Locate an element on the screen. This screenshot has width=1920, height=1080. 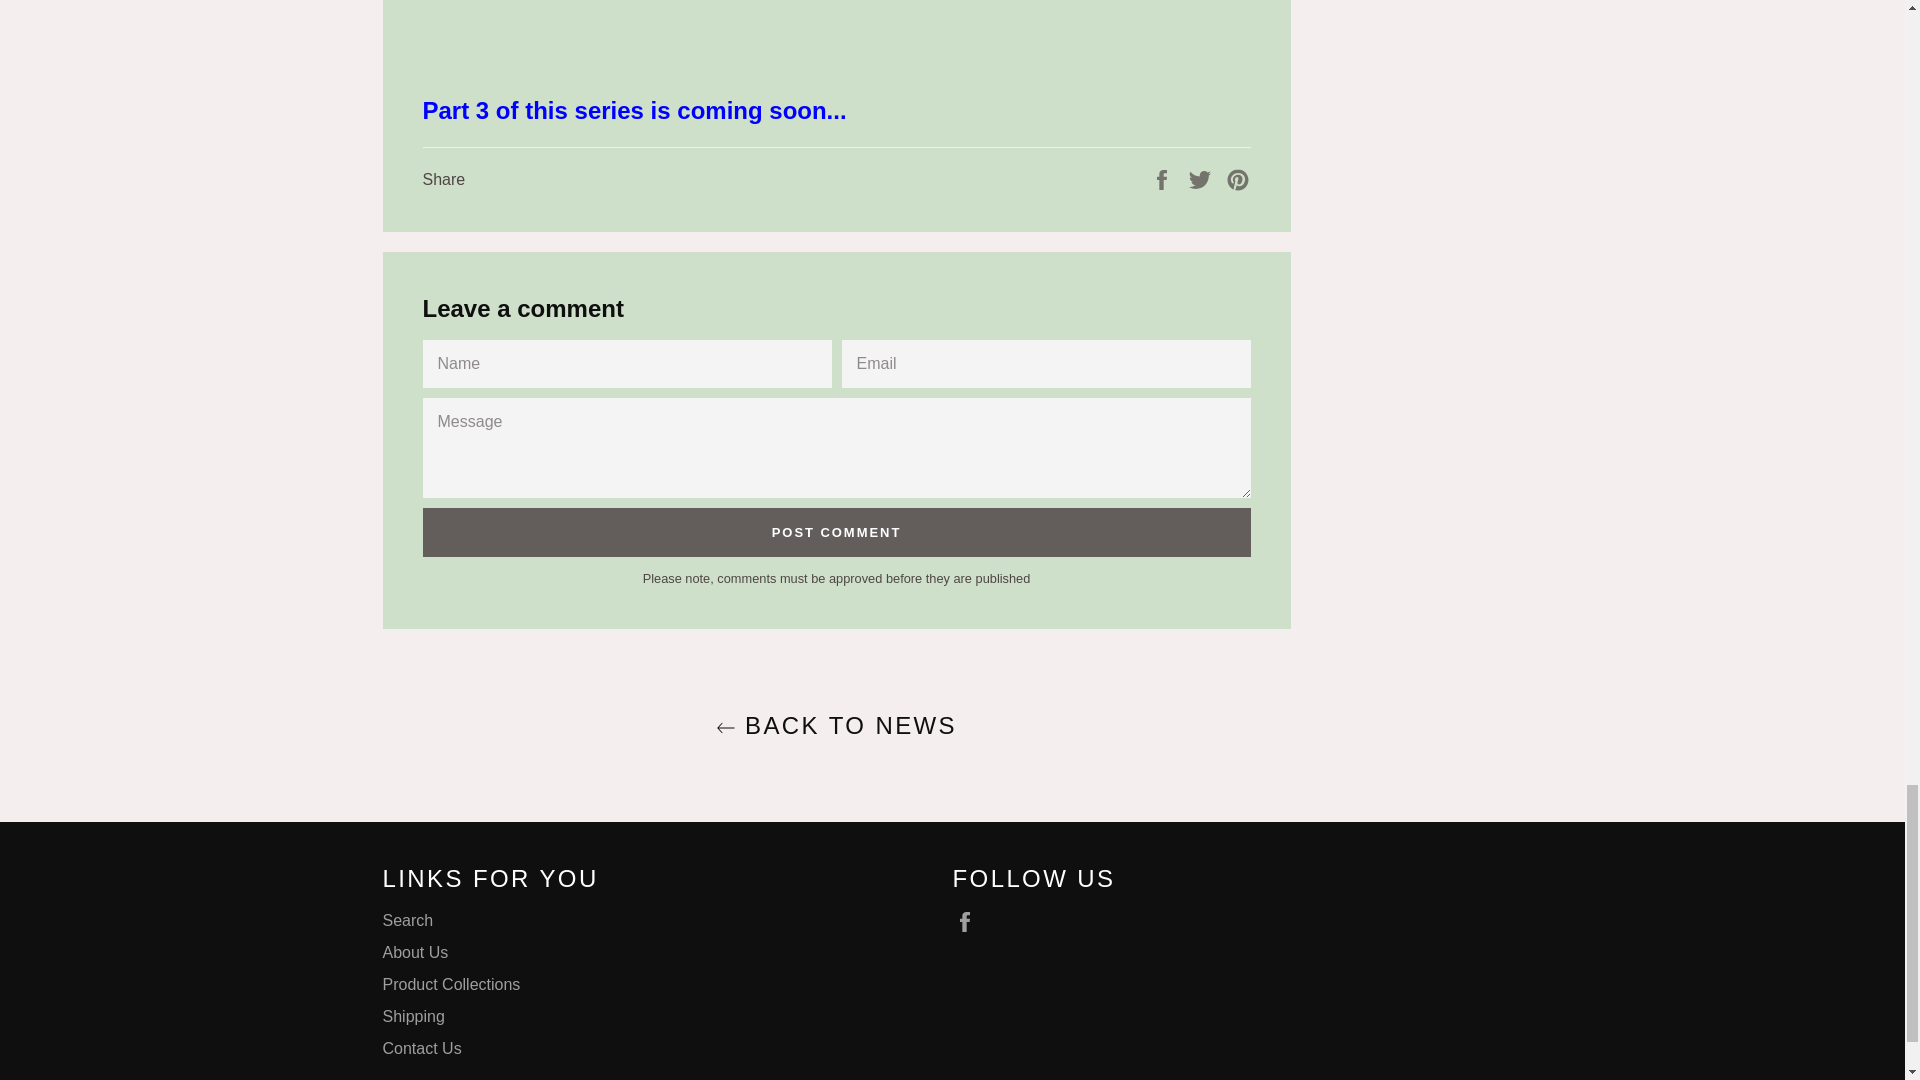
Tweet on Twitter is located at coordinates (1202, 178).